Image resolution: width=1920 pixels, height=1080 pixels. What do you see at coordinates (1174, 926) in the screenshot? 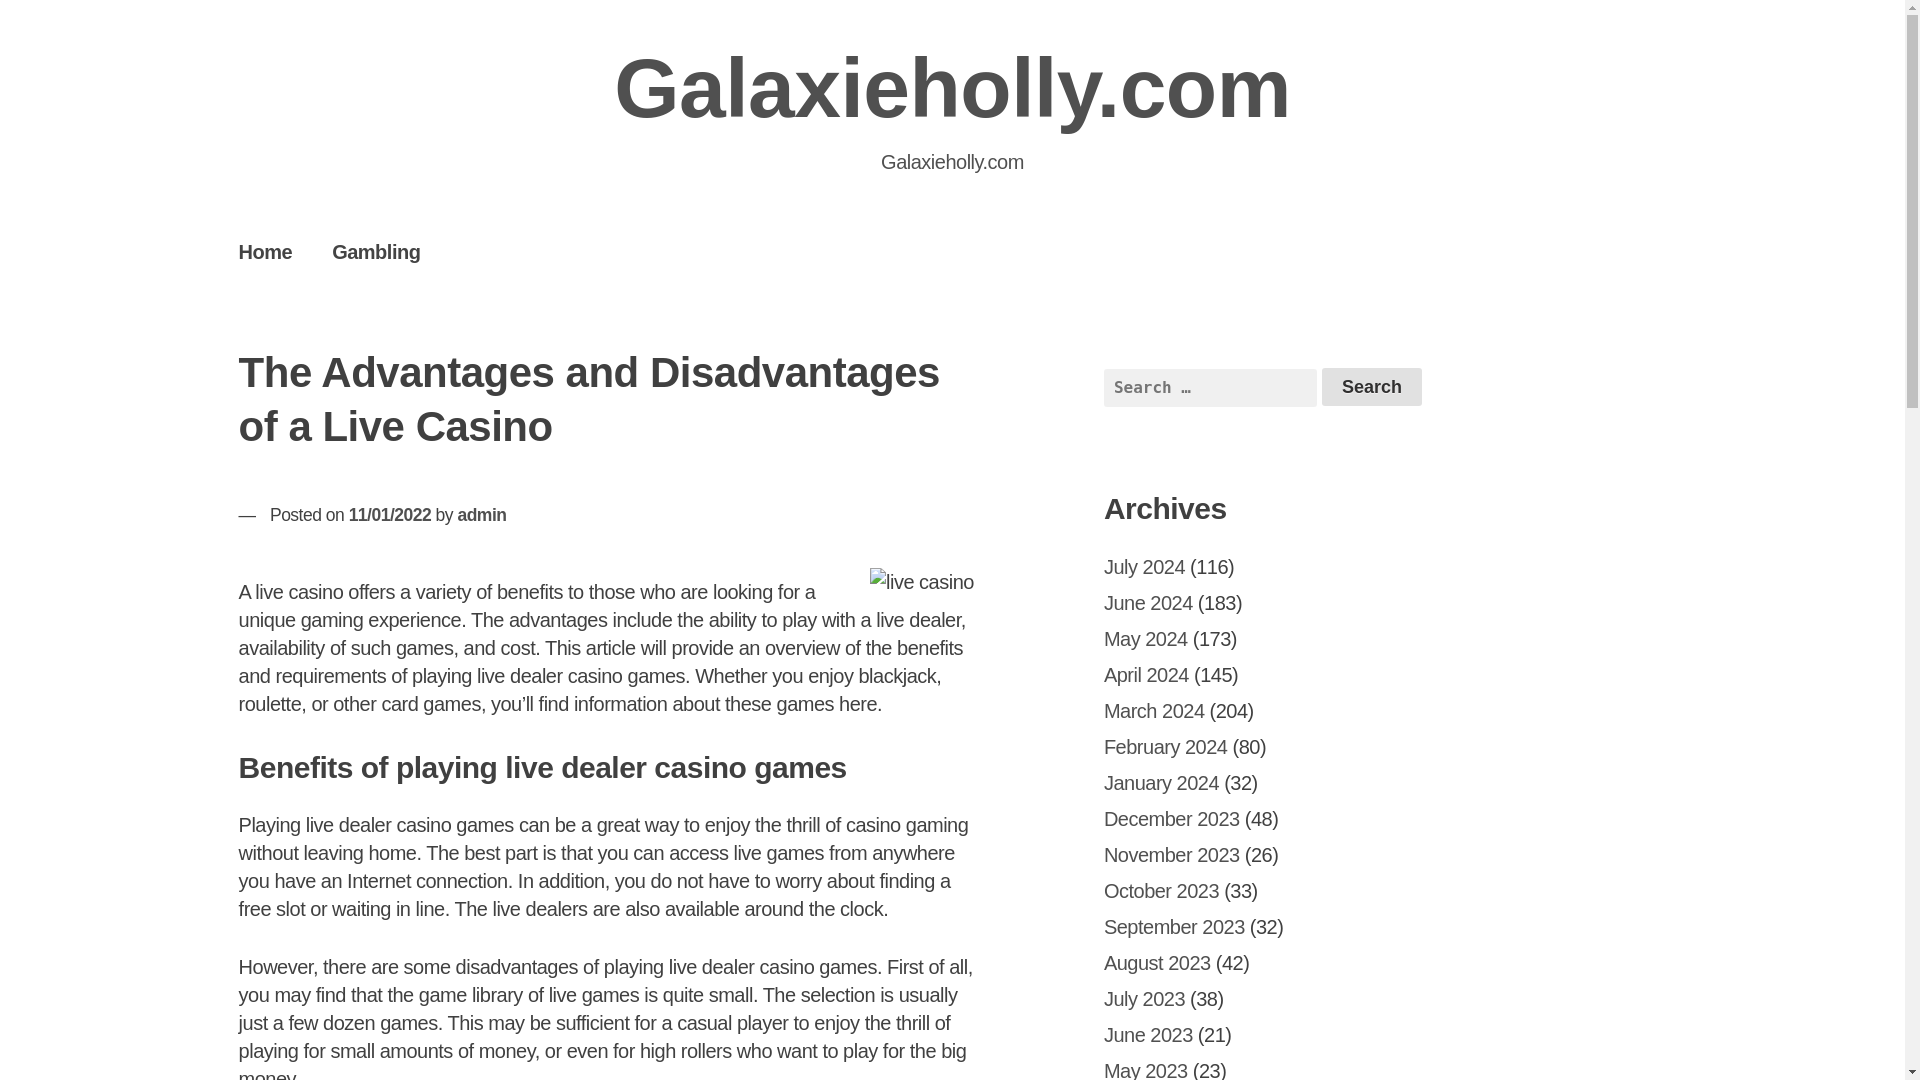
I see `September 2023` at bounding box center [1174, 926].